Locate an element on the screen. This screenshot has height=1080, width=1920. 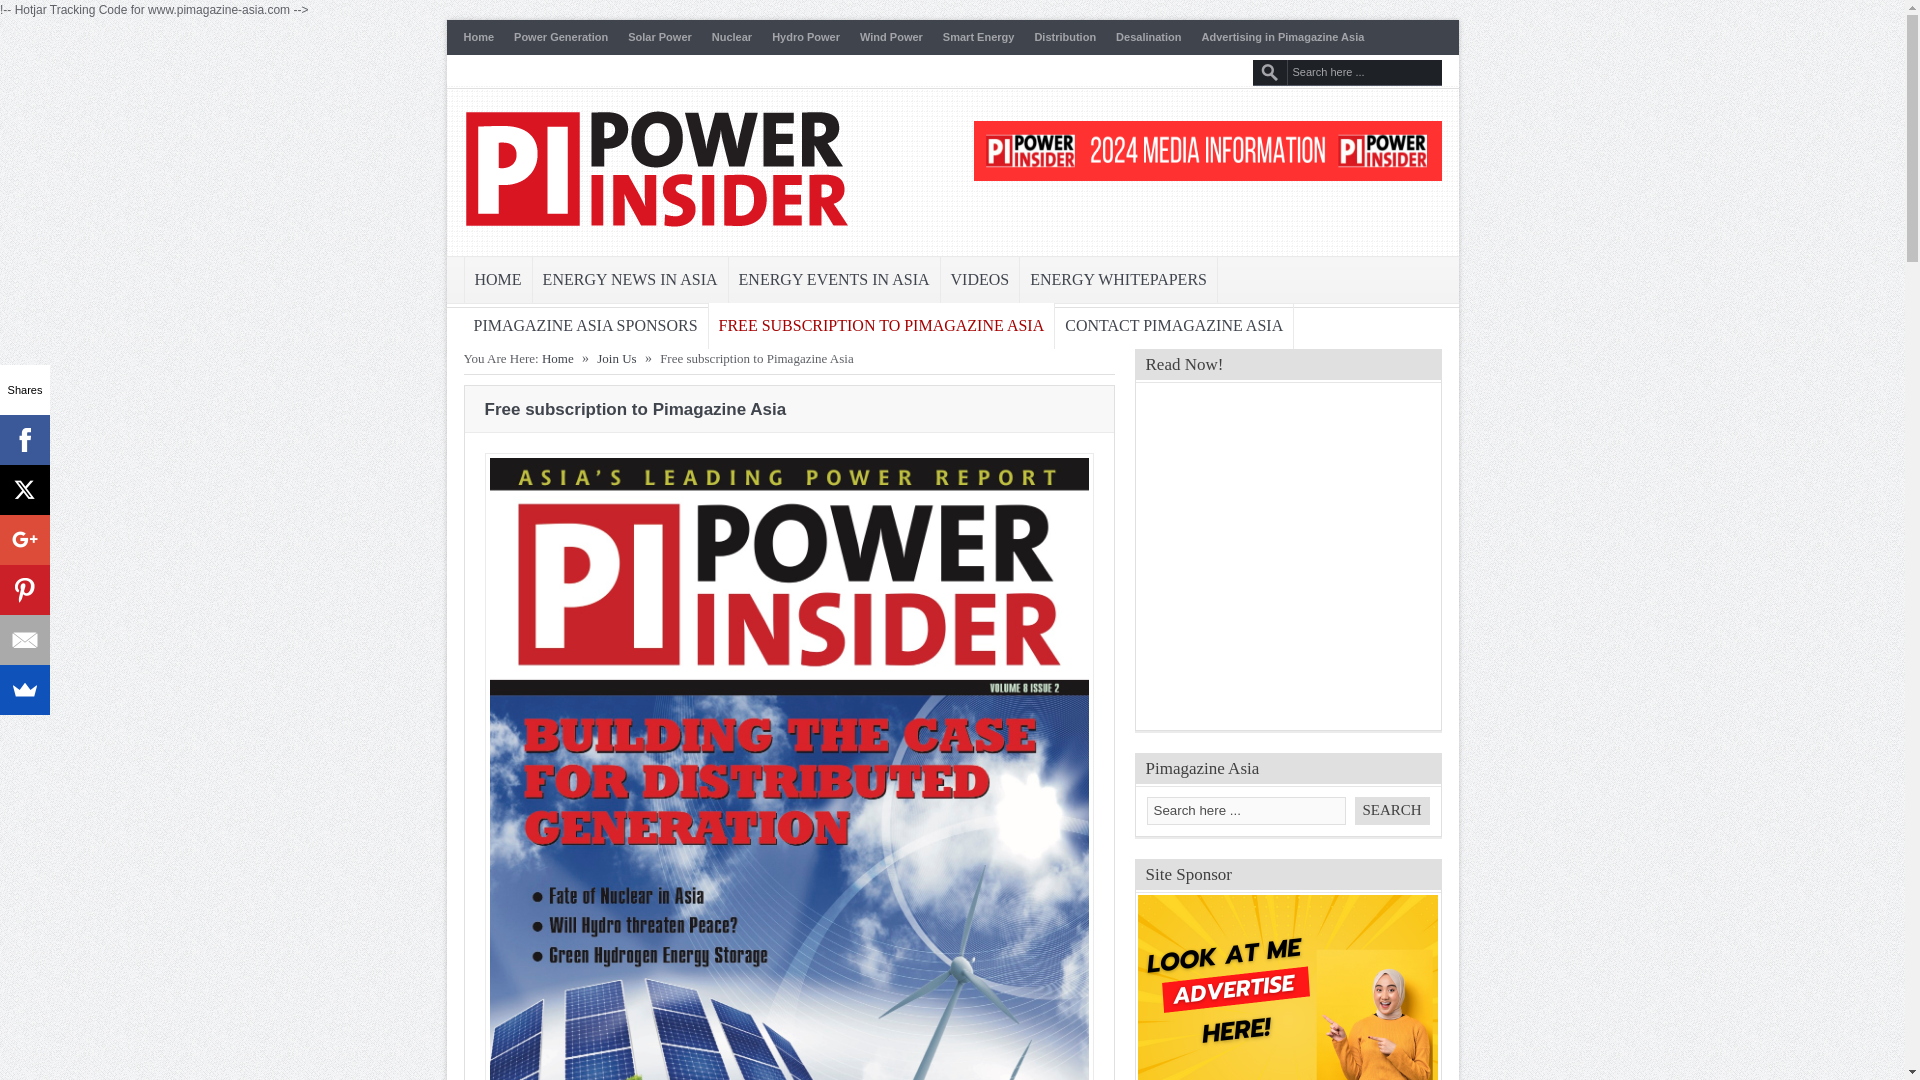
FREE SUBSCRIPTION TO PIMAGAZINE ASIA is located at coordinates (881, 327).